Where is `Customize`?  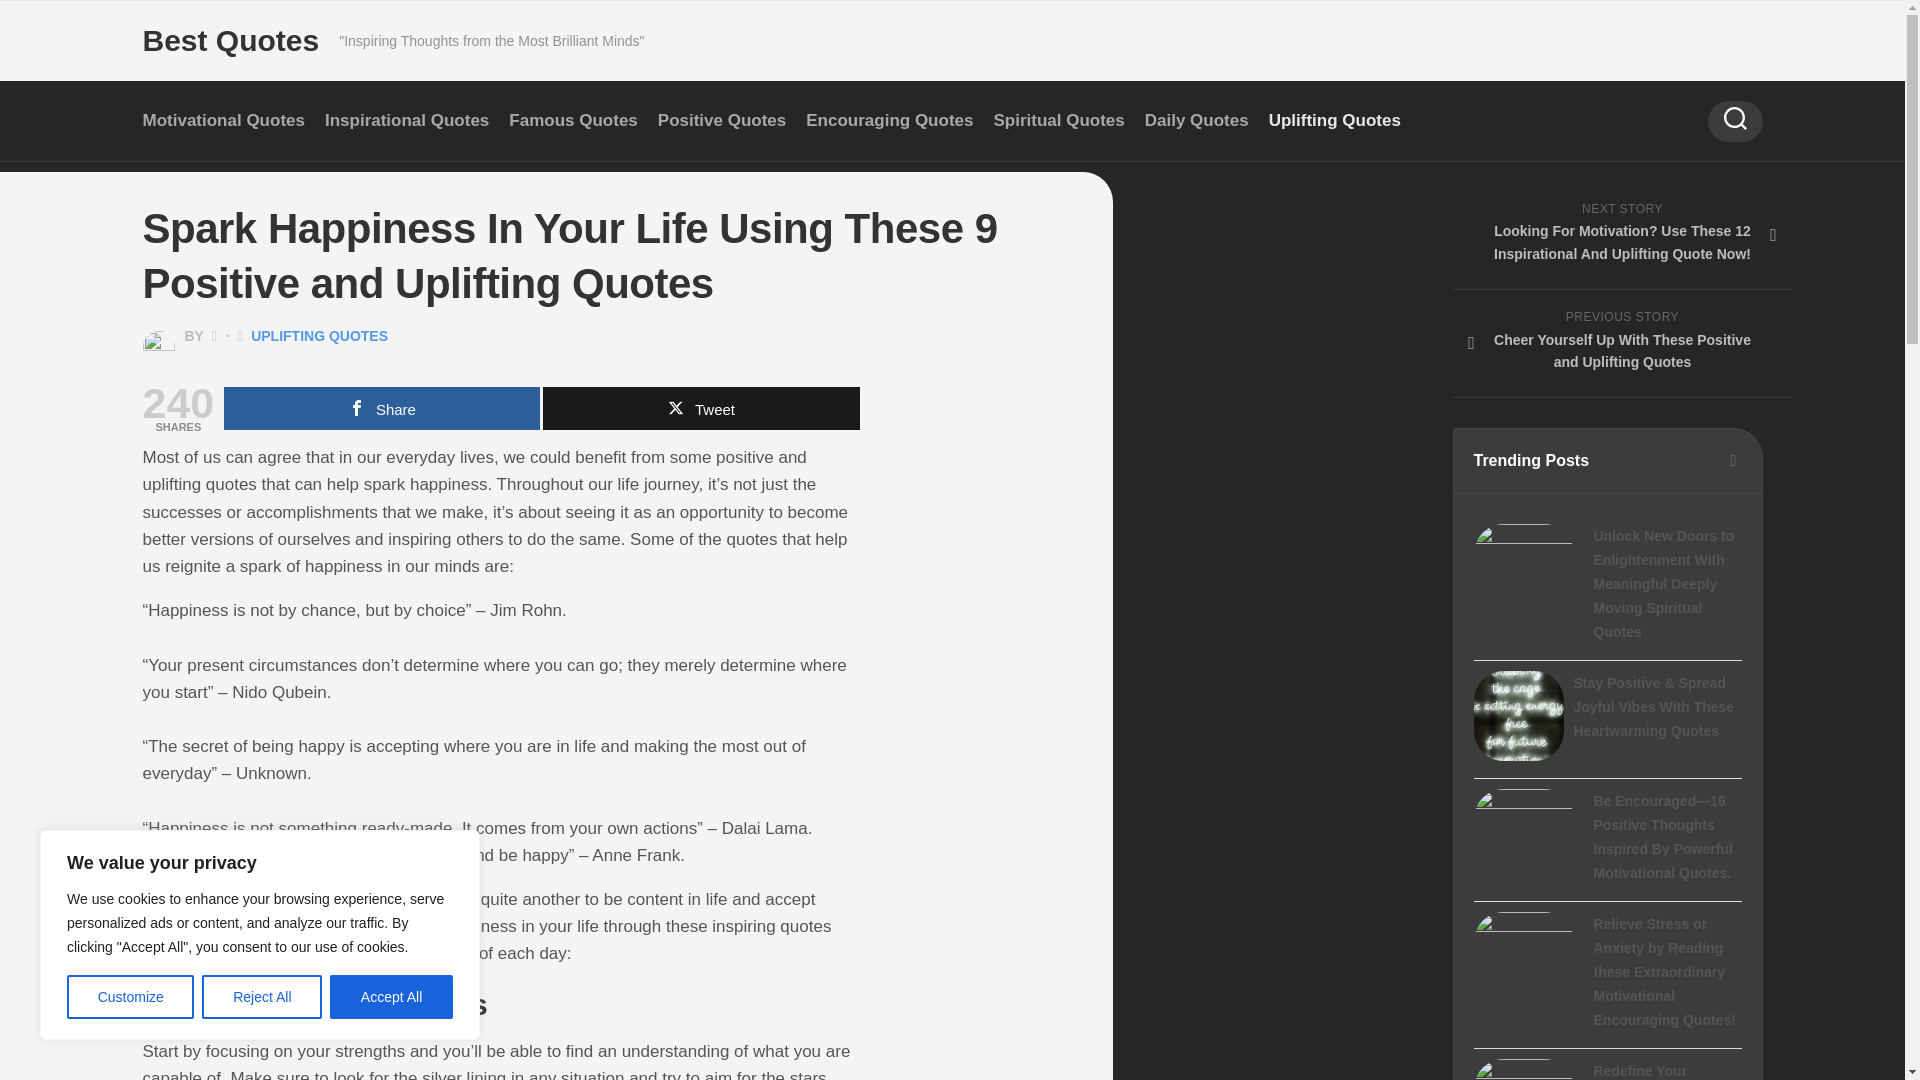 Customize is located at coordinates (130, 997).